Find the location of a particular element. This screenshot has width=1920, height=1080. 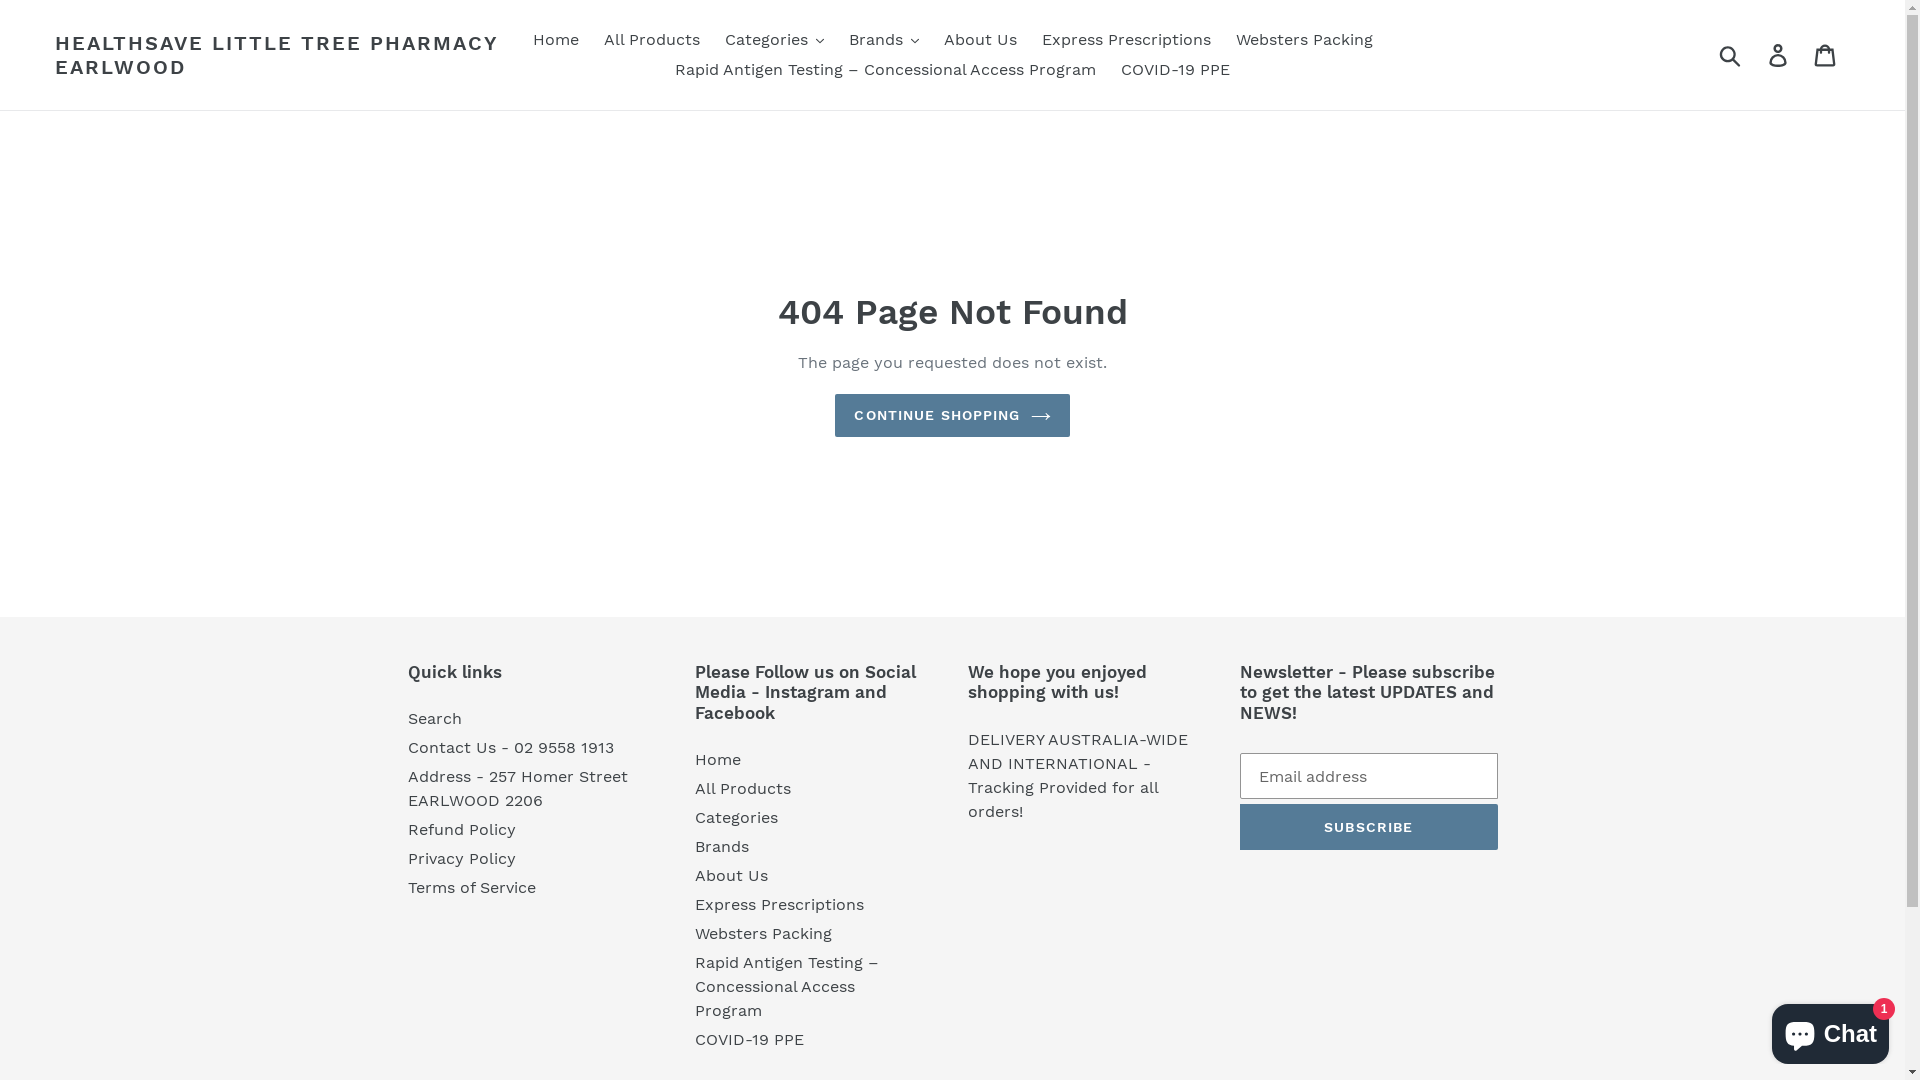

All Products is located at coordinates (652, 40).